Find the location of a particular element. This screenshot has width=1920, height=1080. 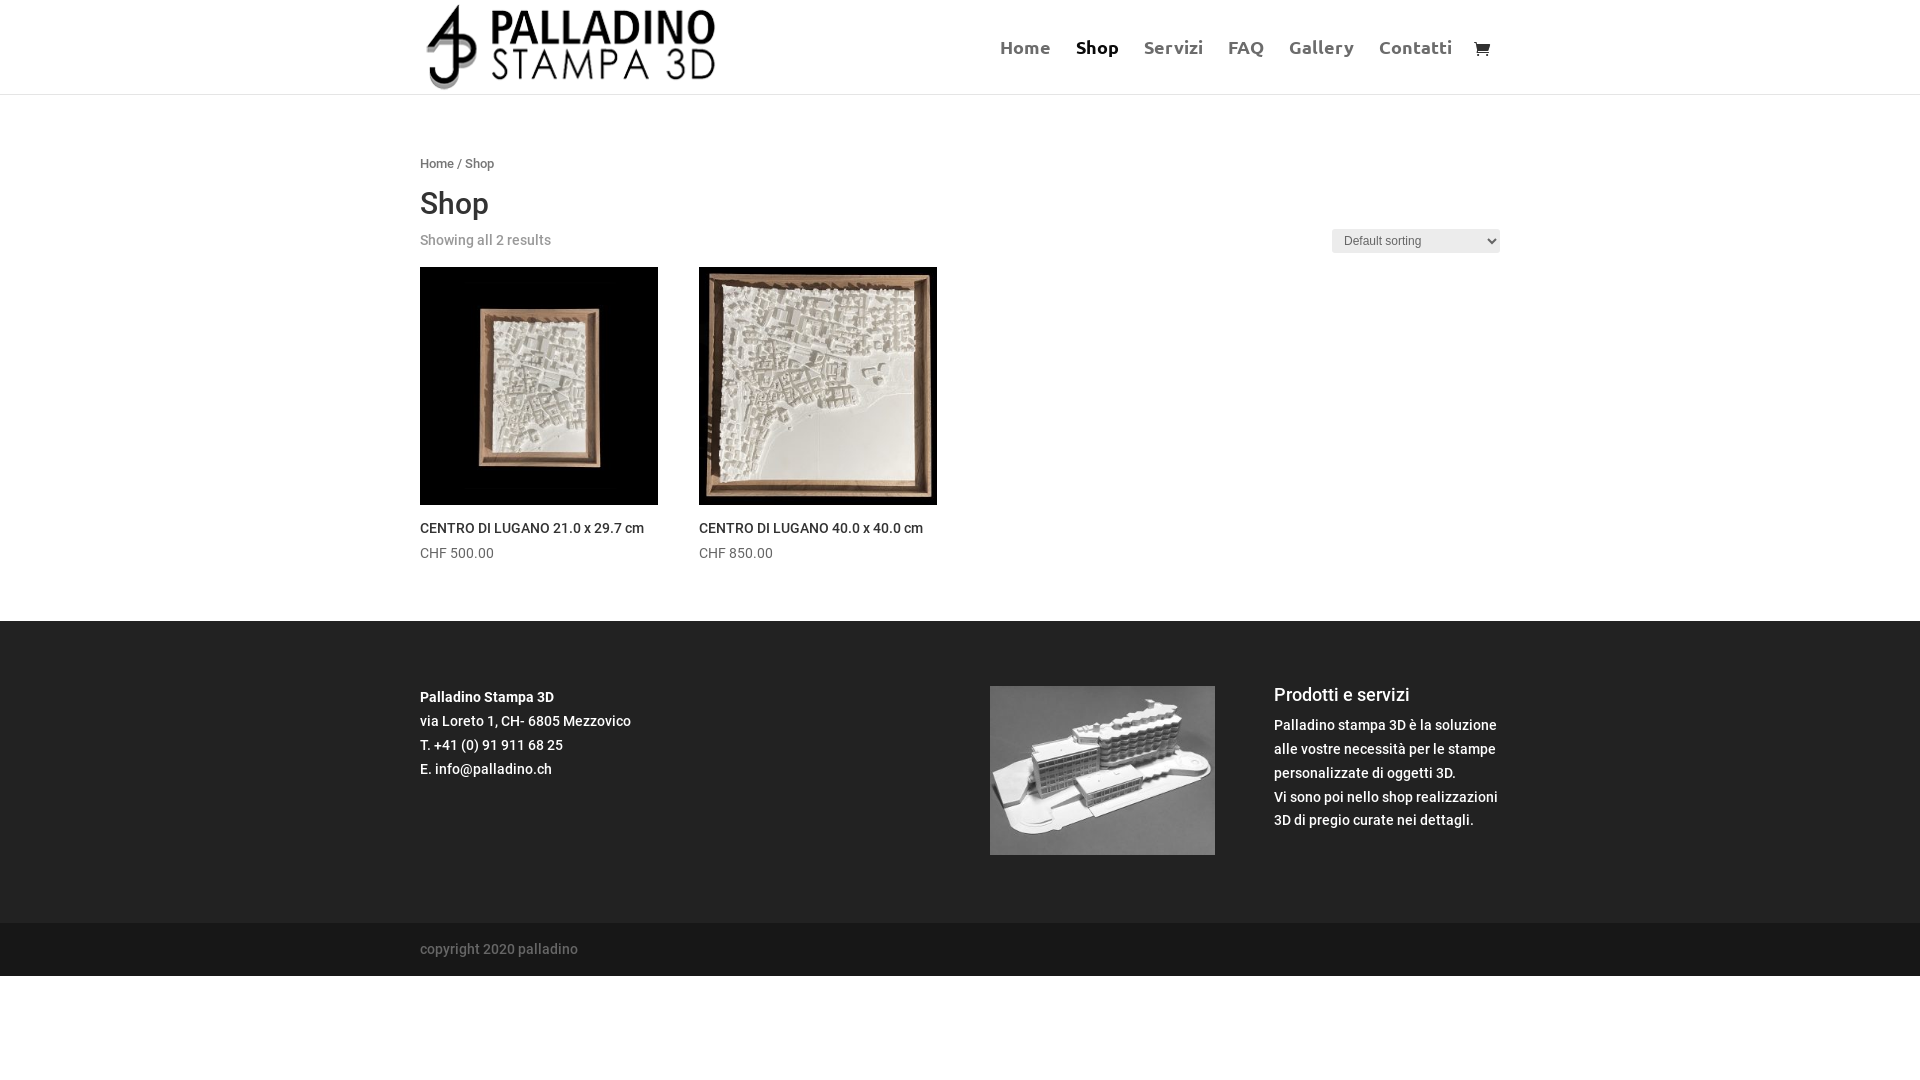

CENTRO DI LUGANO 21.0 x 29.7 cm
CHF 500.00 is located at coordinates (539, 416).